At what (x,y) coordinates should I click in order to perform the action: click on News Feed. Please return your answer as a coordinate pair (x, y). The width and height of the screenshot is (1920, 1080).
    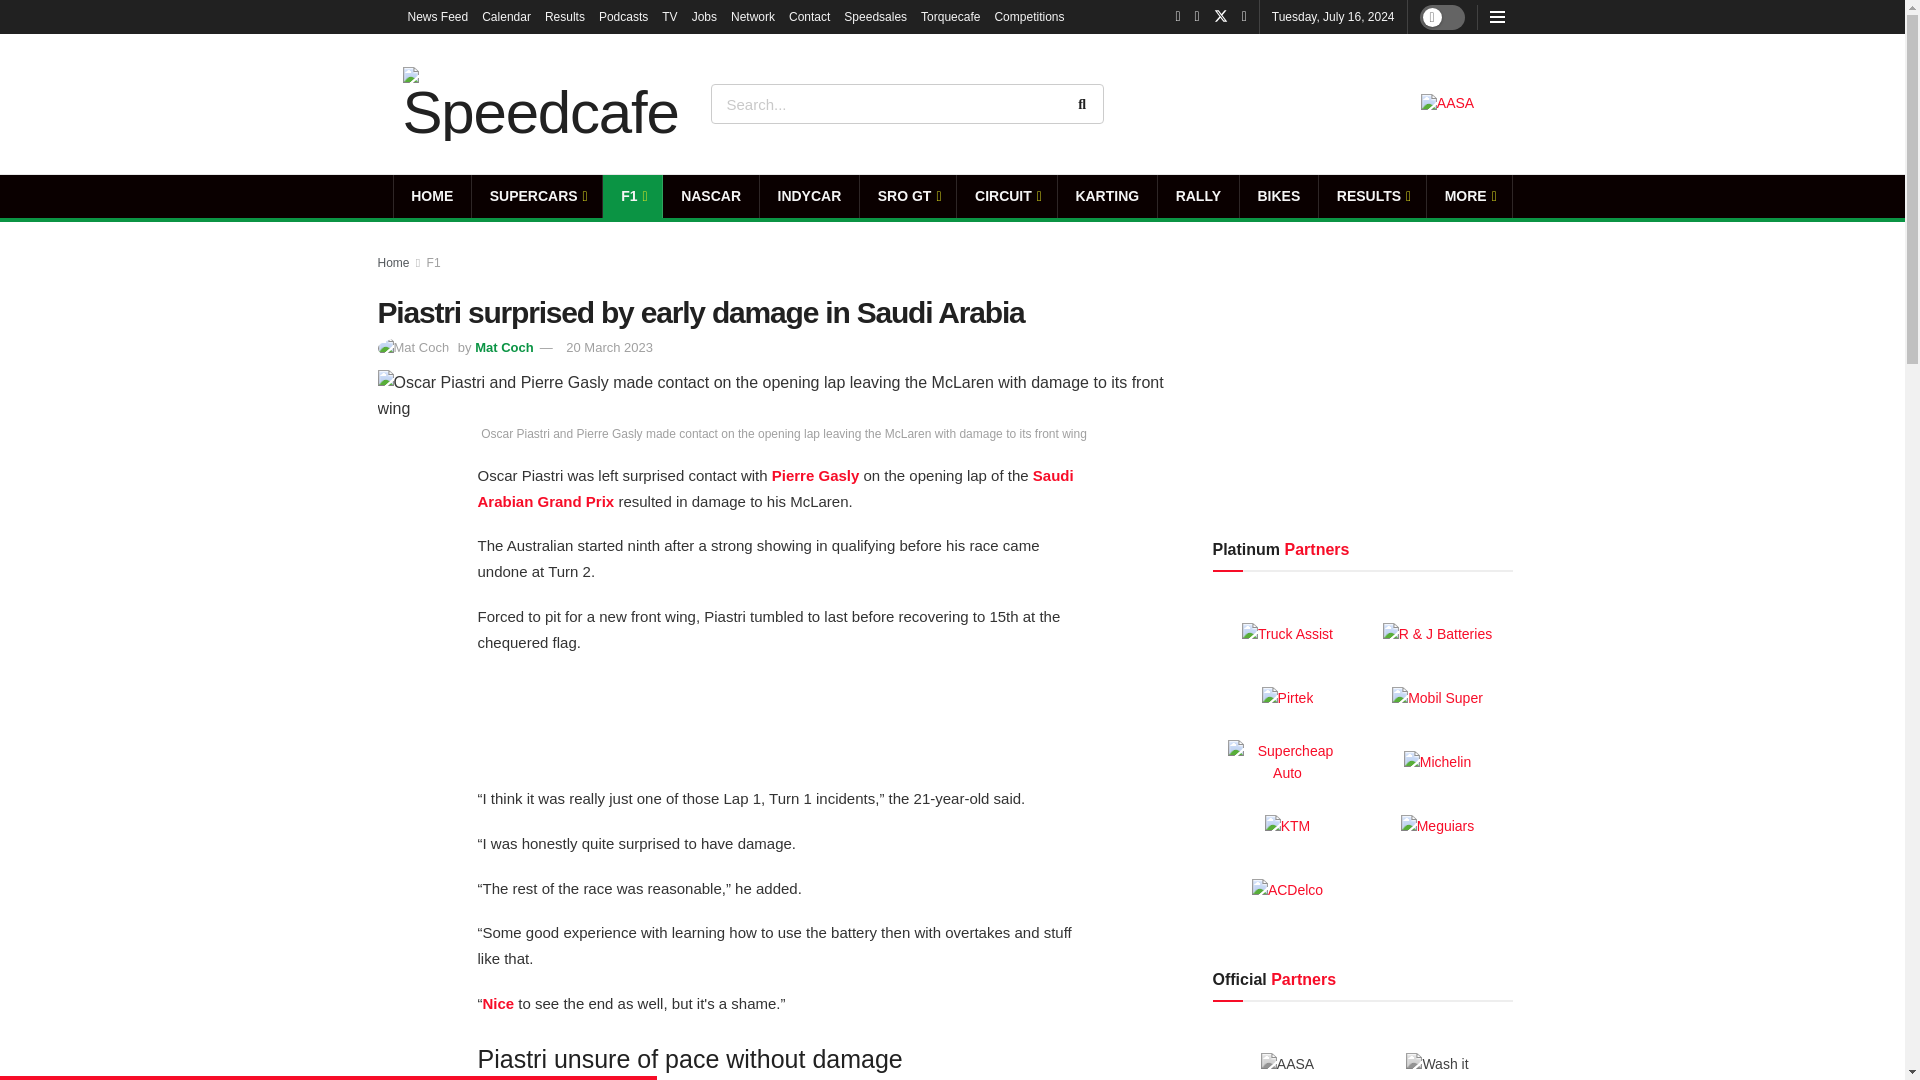
    Looking at the image, I should click on (438, 16).